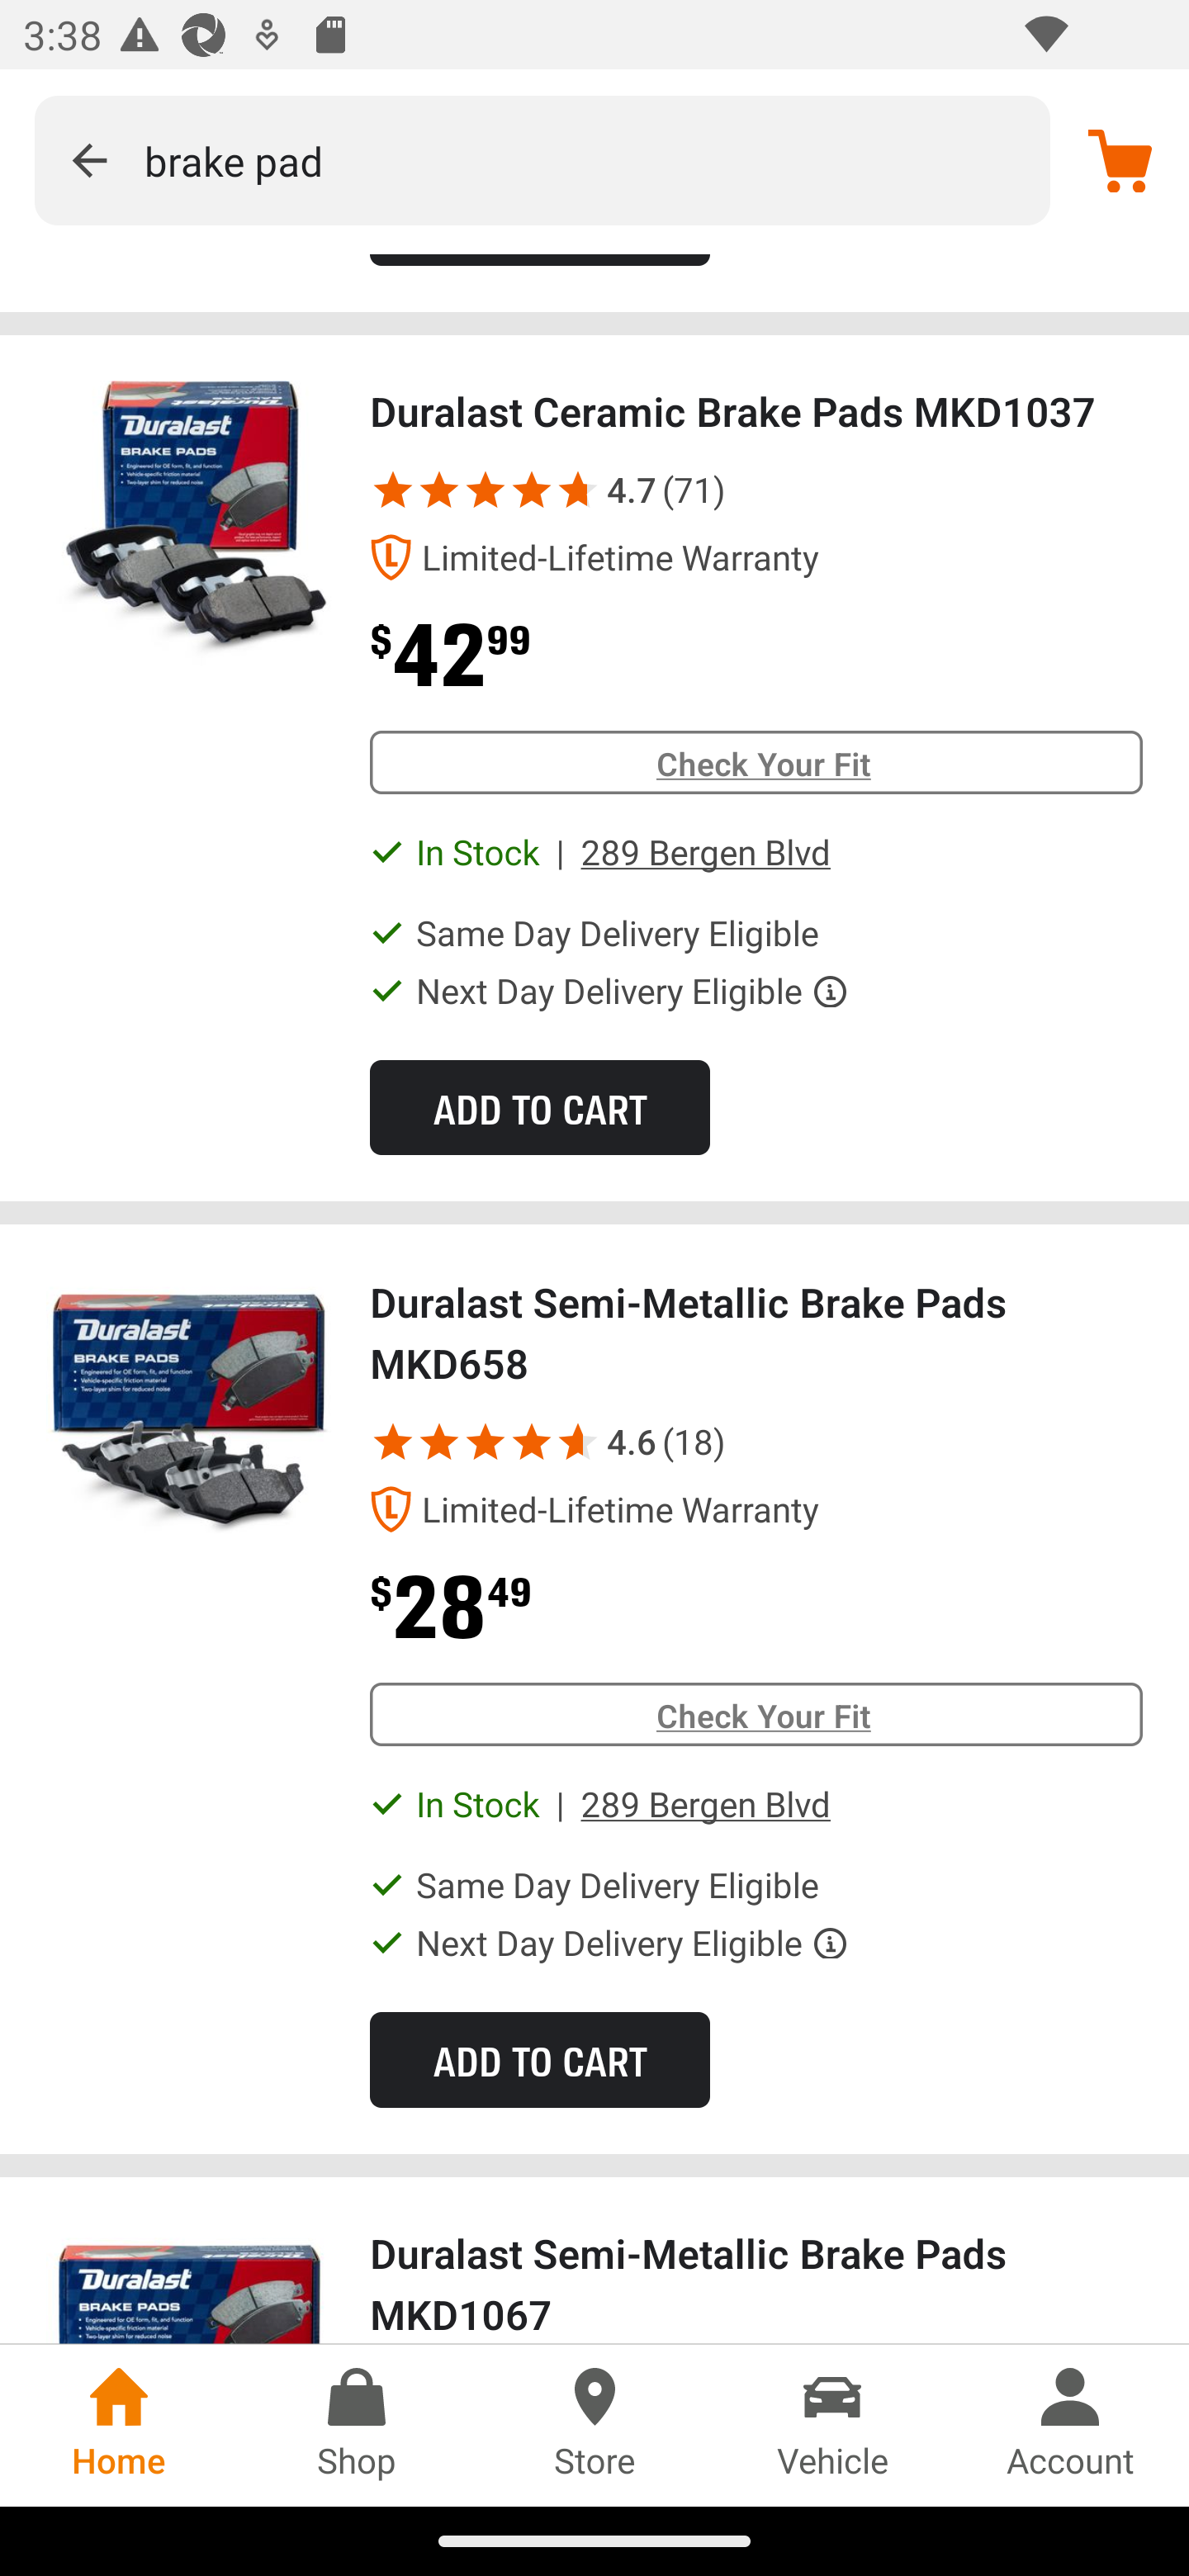 This screenshot has width=1189, height=2576. What do you see at coordinates (392, 489) in the screenshot?
I see `` at bounding box center [392, 489].